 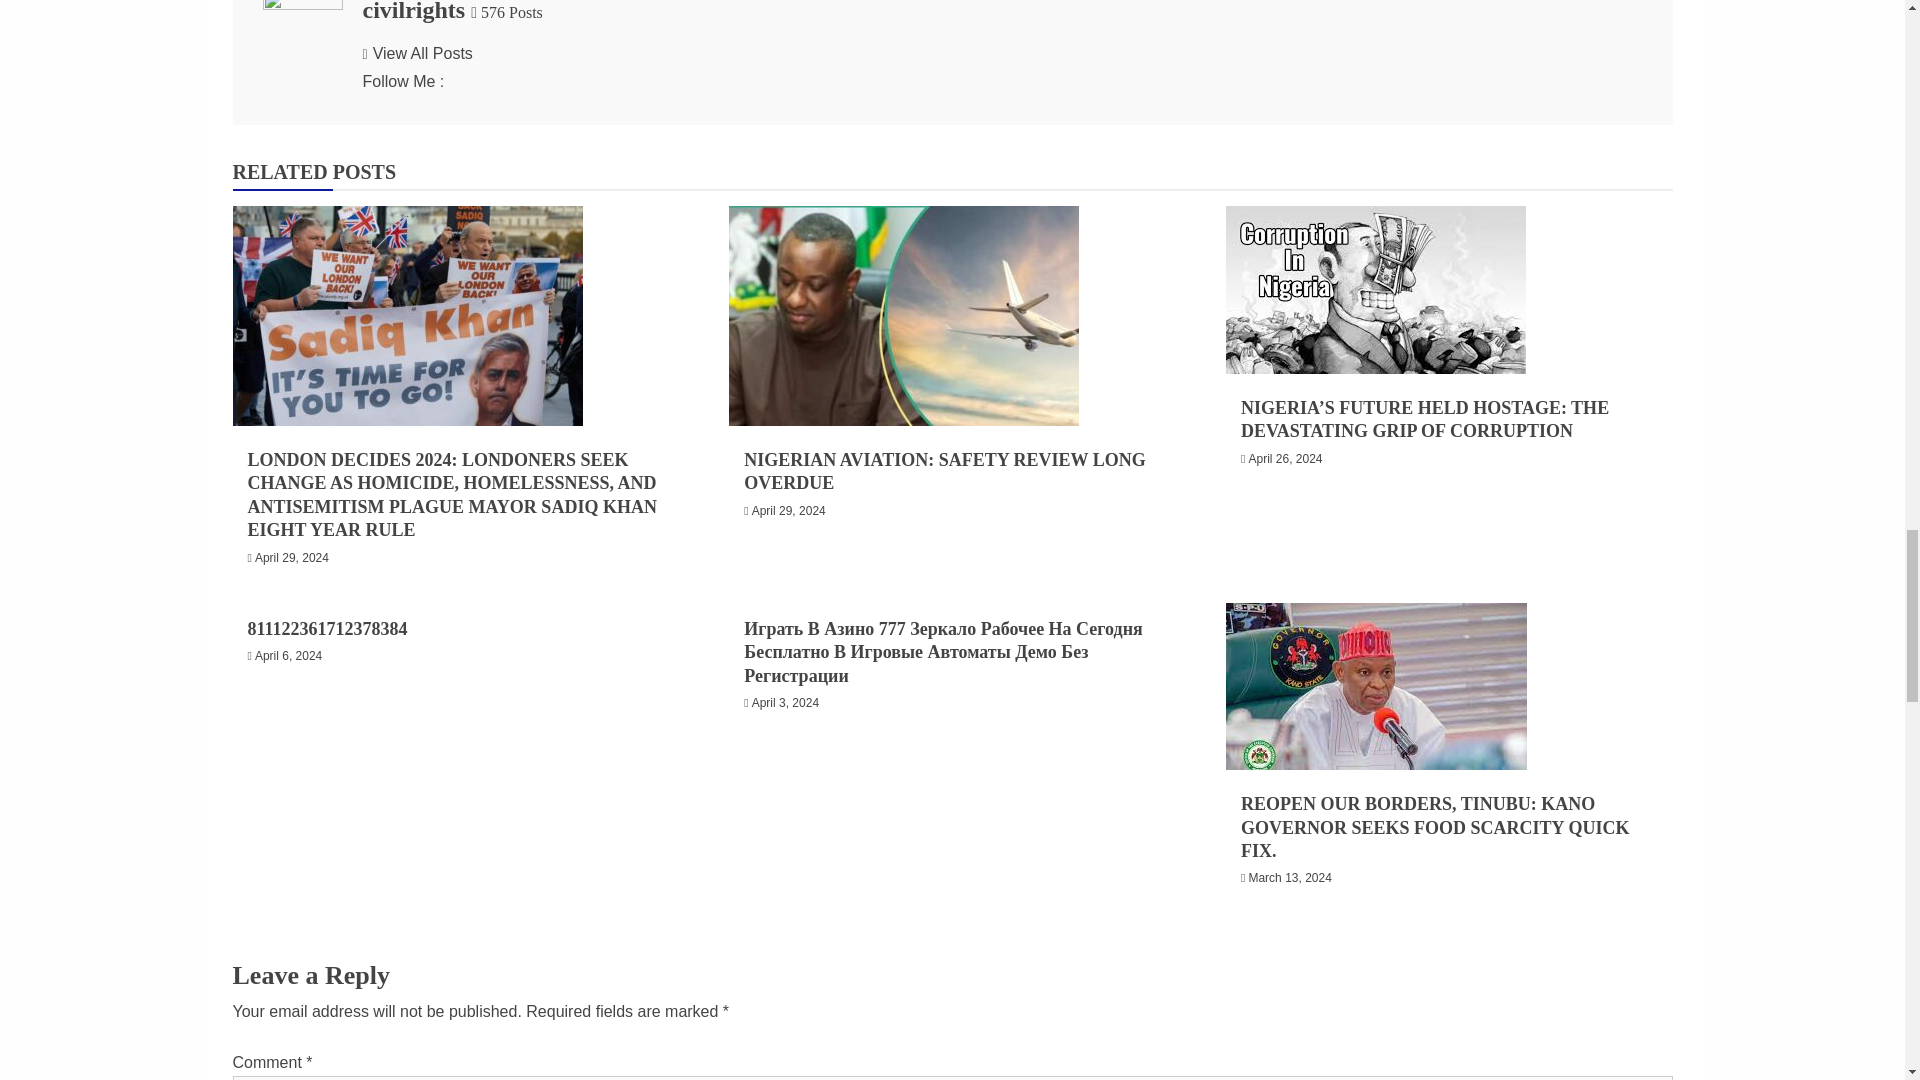 What do you see at coordinates (417, 53) in the screenshot?
I see `View All Posts` at bounding box center [417, 53].